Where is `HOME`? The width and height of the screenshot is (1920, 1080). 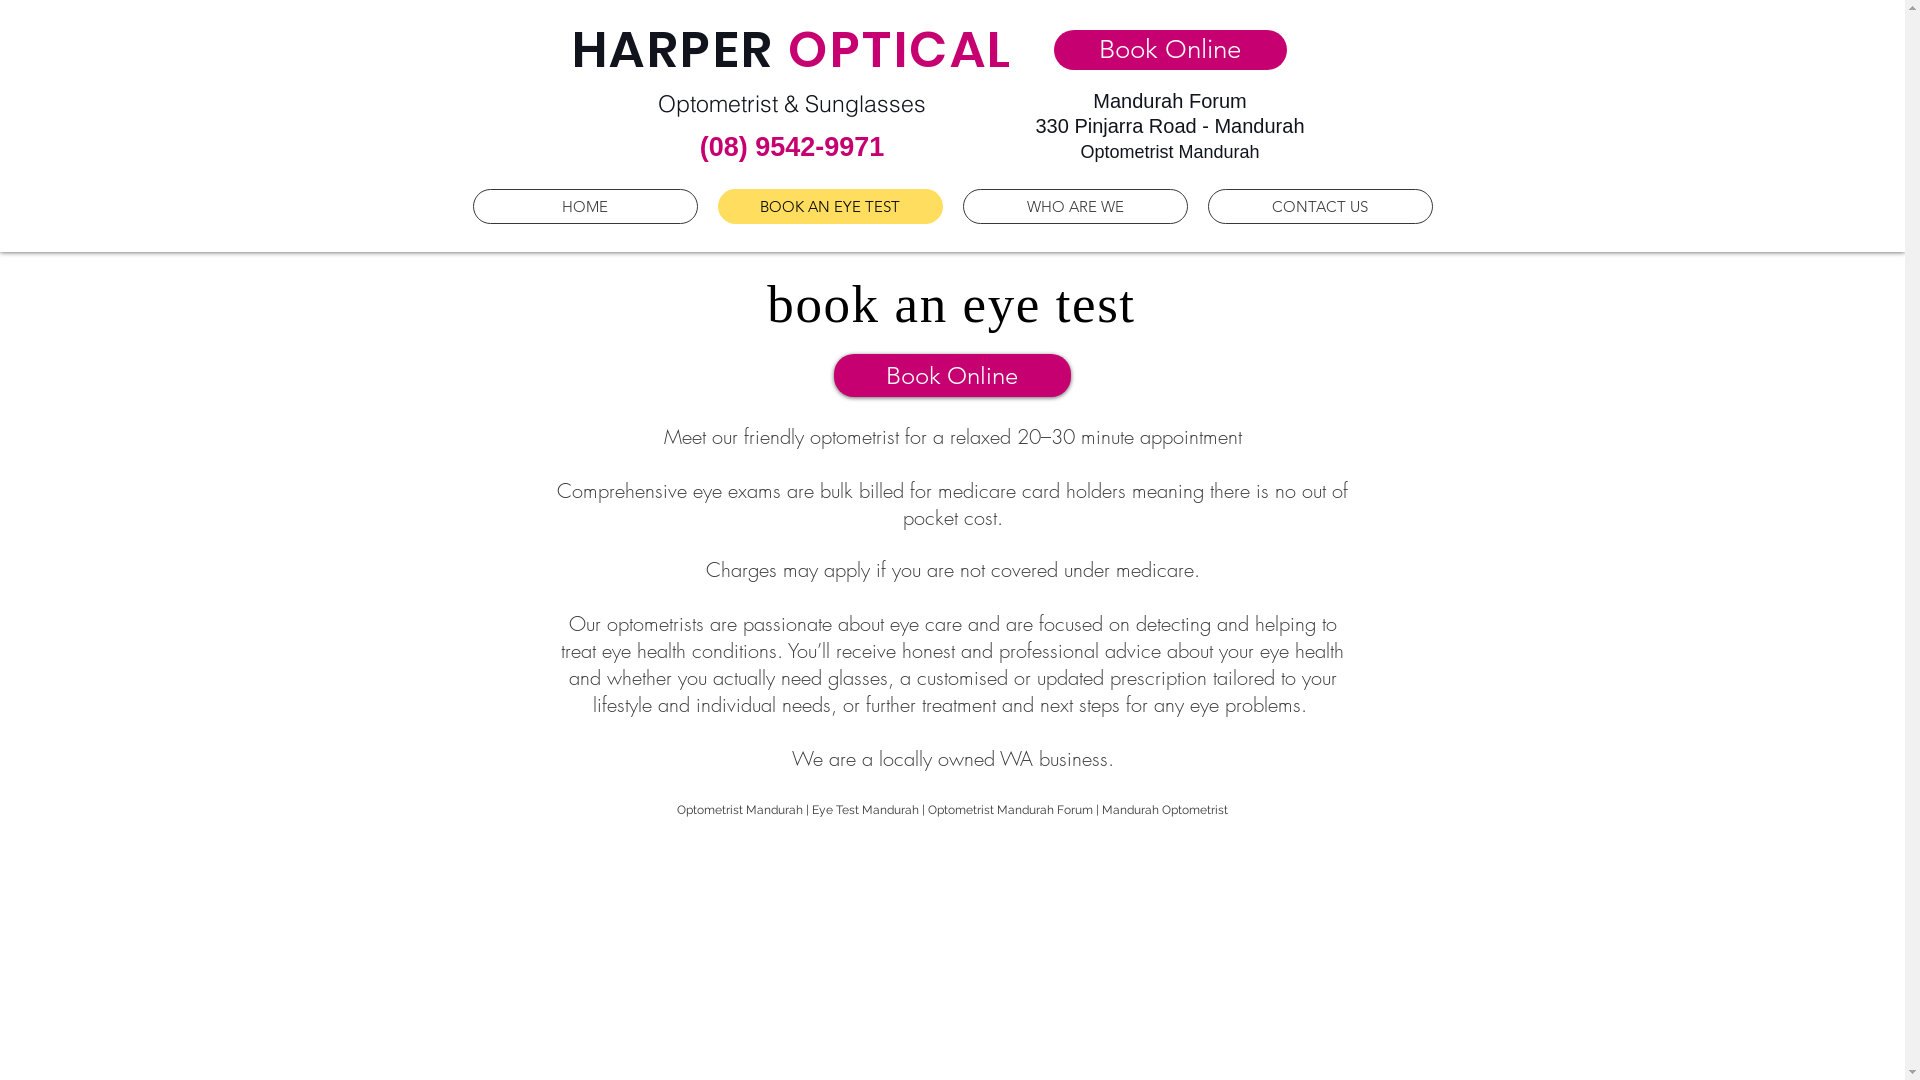 HOME is located at coordinates (584, 206).